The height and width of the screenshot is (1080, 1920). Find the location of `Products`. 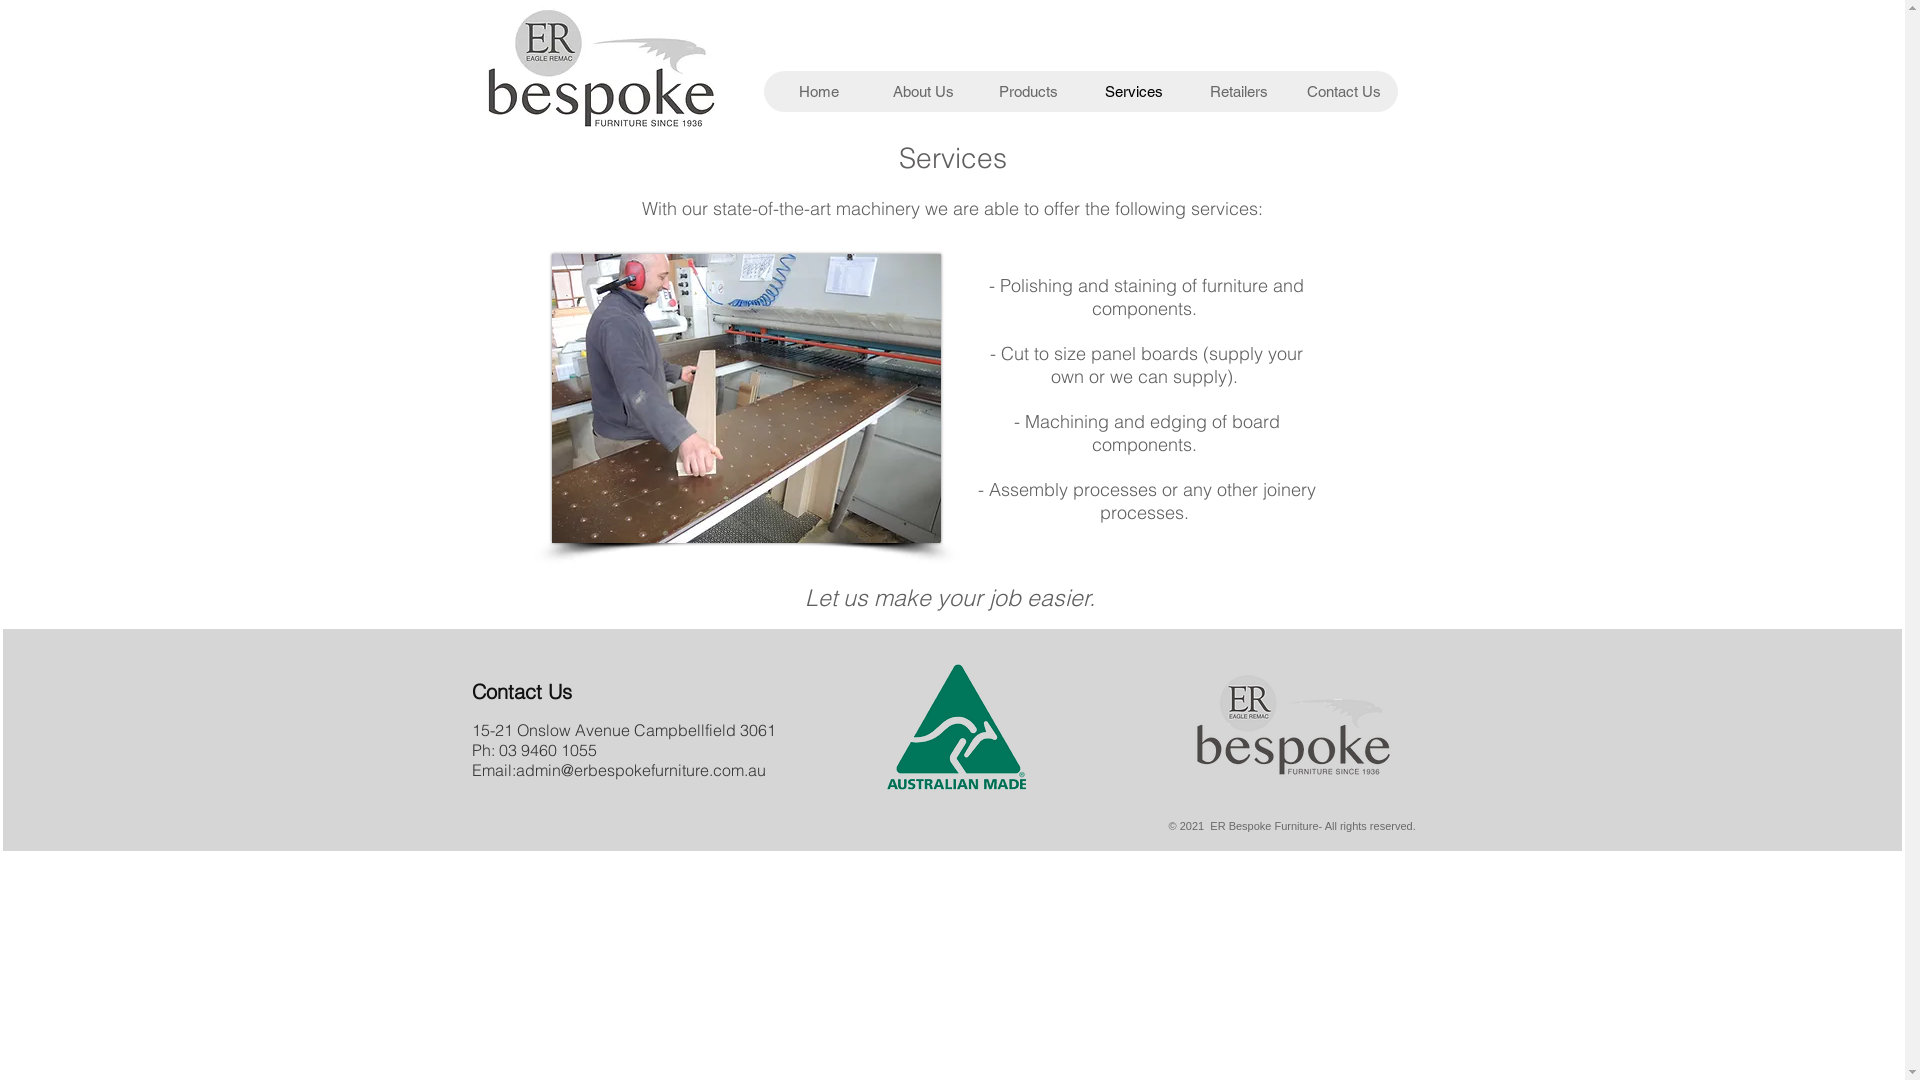

Products is located at coordinates (1028, 92).